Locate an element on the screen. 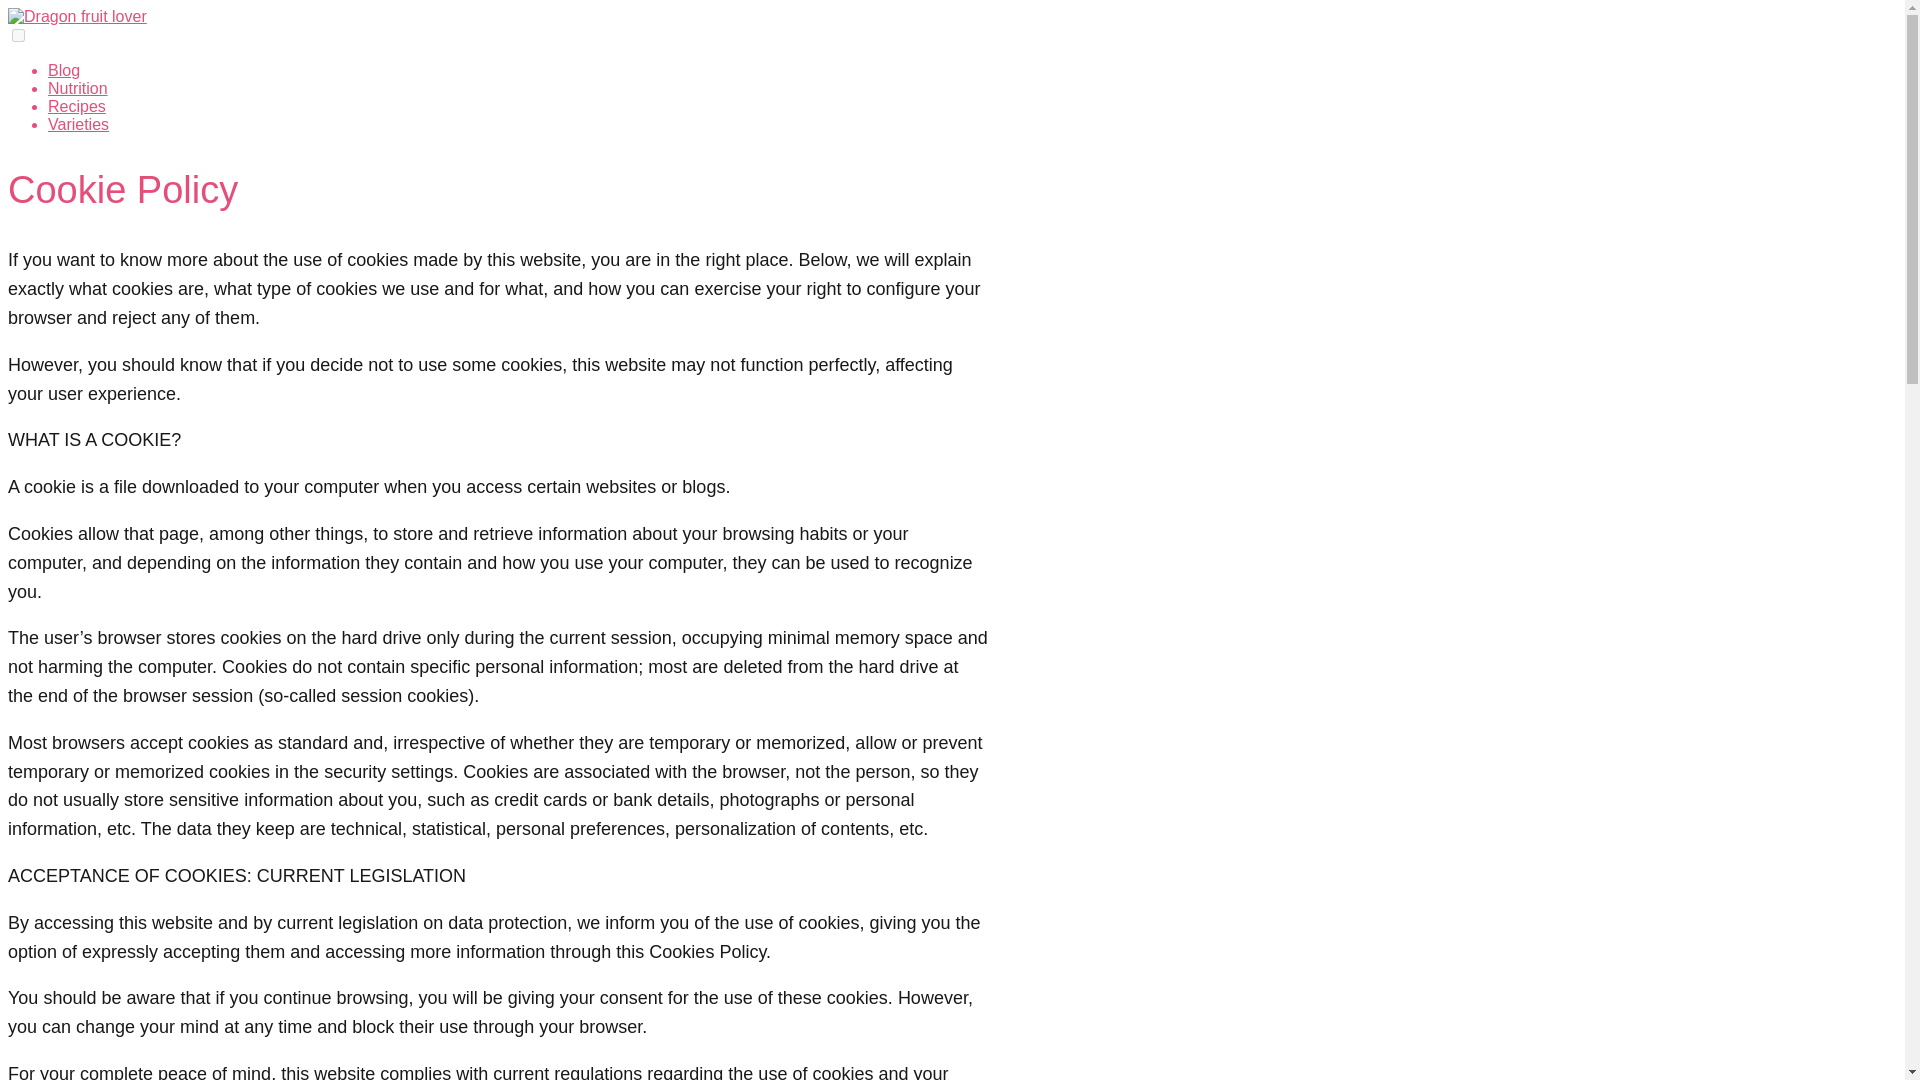  Blog is located at coordinates (64, 70).